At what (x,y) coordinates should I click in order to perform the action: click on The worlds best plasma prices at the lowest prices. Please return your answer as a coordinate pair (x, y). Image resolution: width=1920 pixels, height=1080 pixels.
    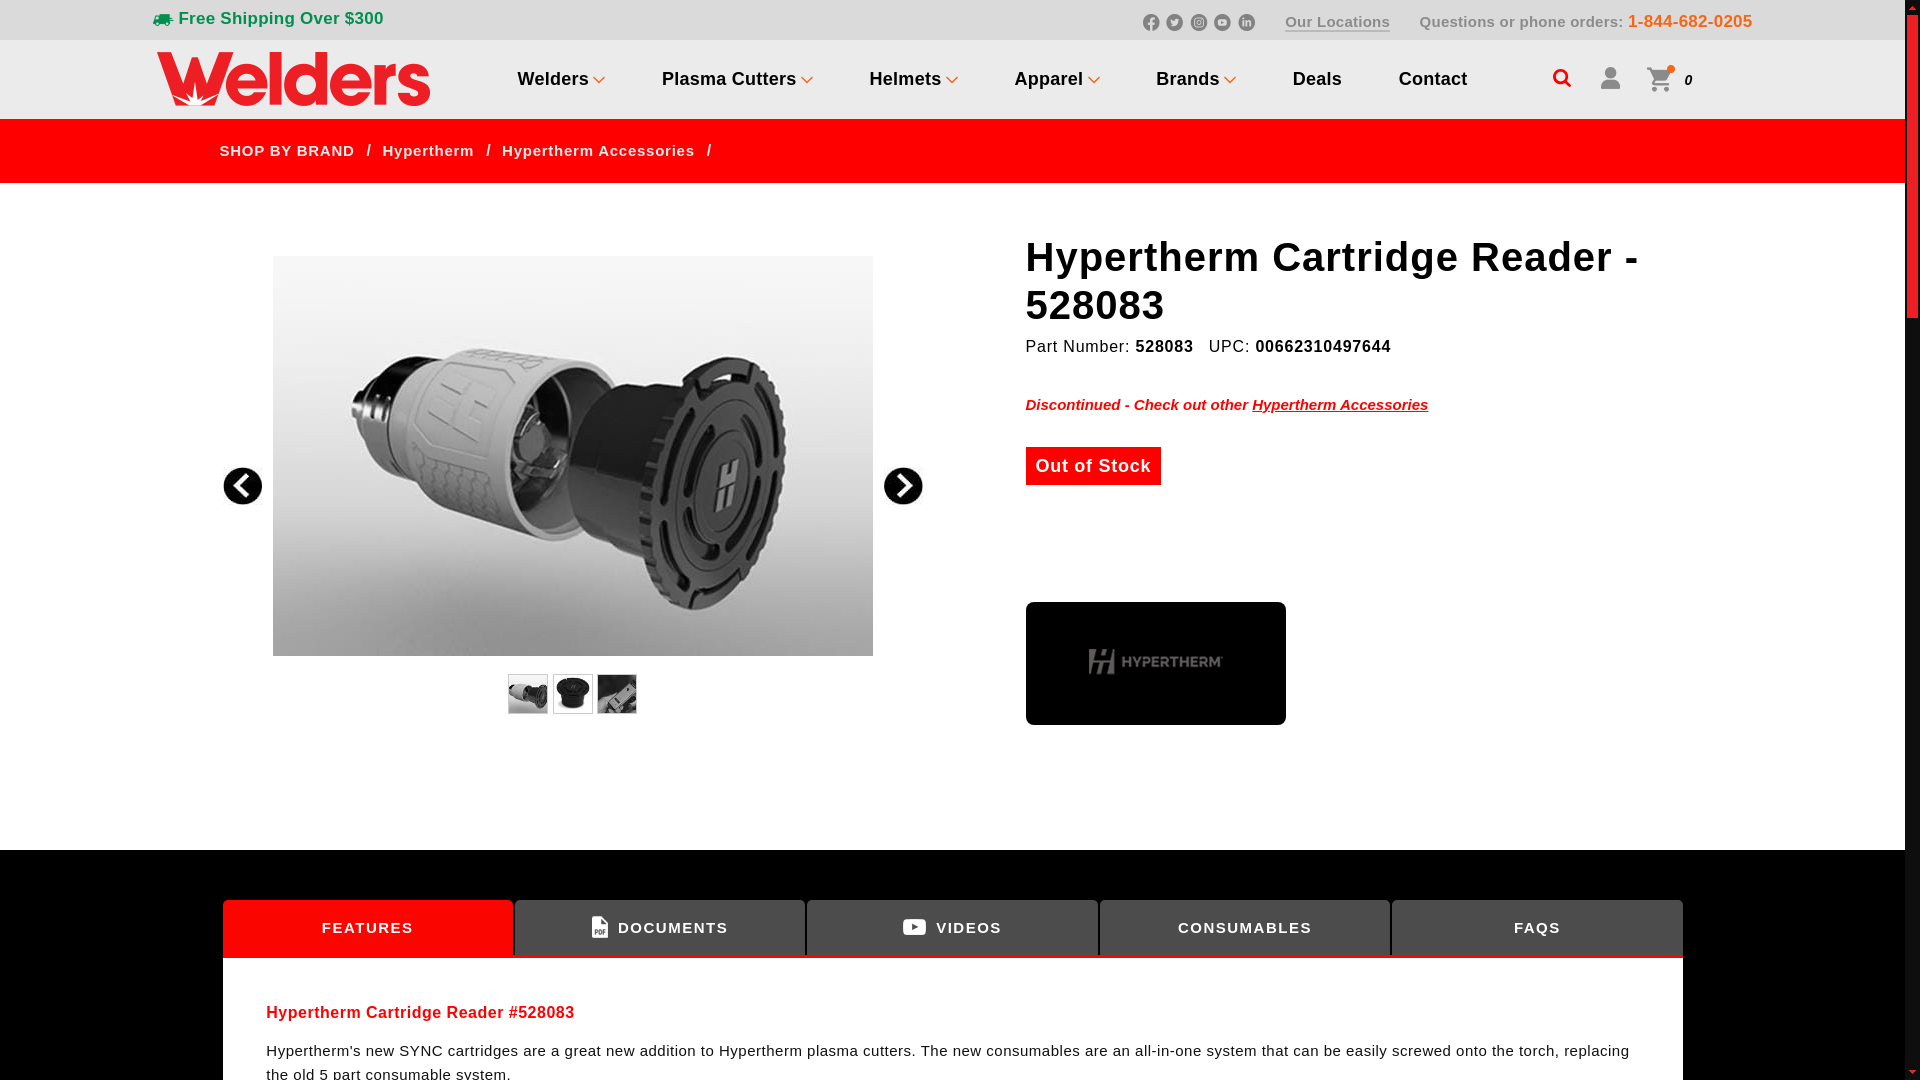
    Looking at the image, I should click on (729, 78).